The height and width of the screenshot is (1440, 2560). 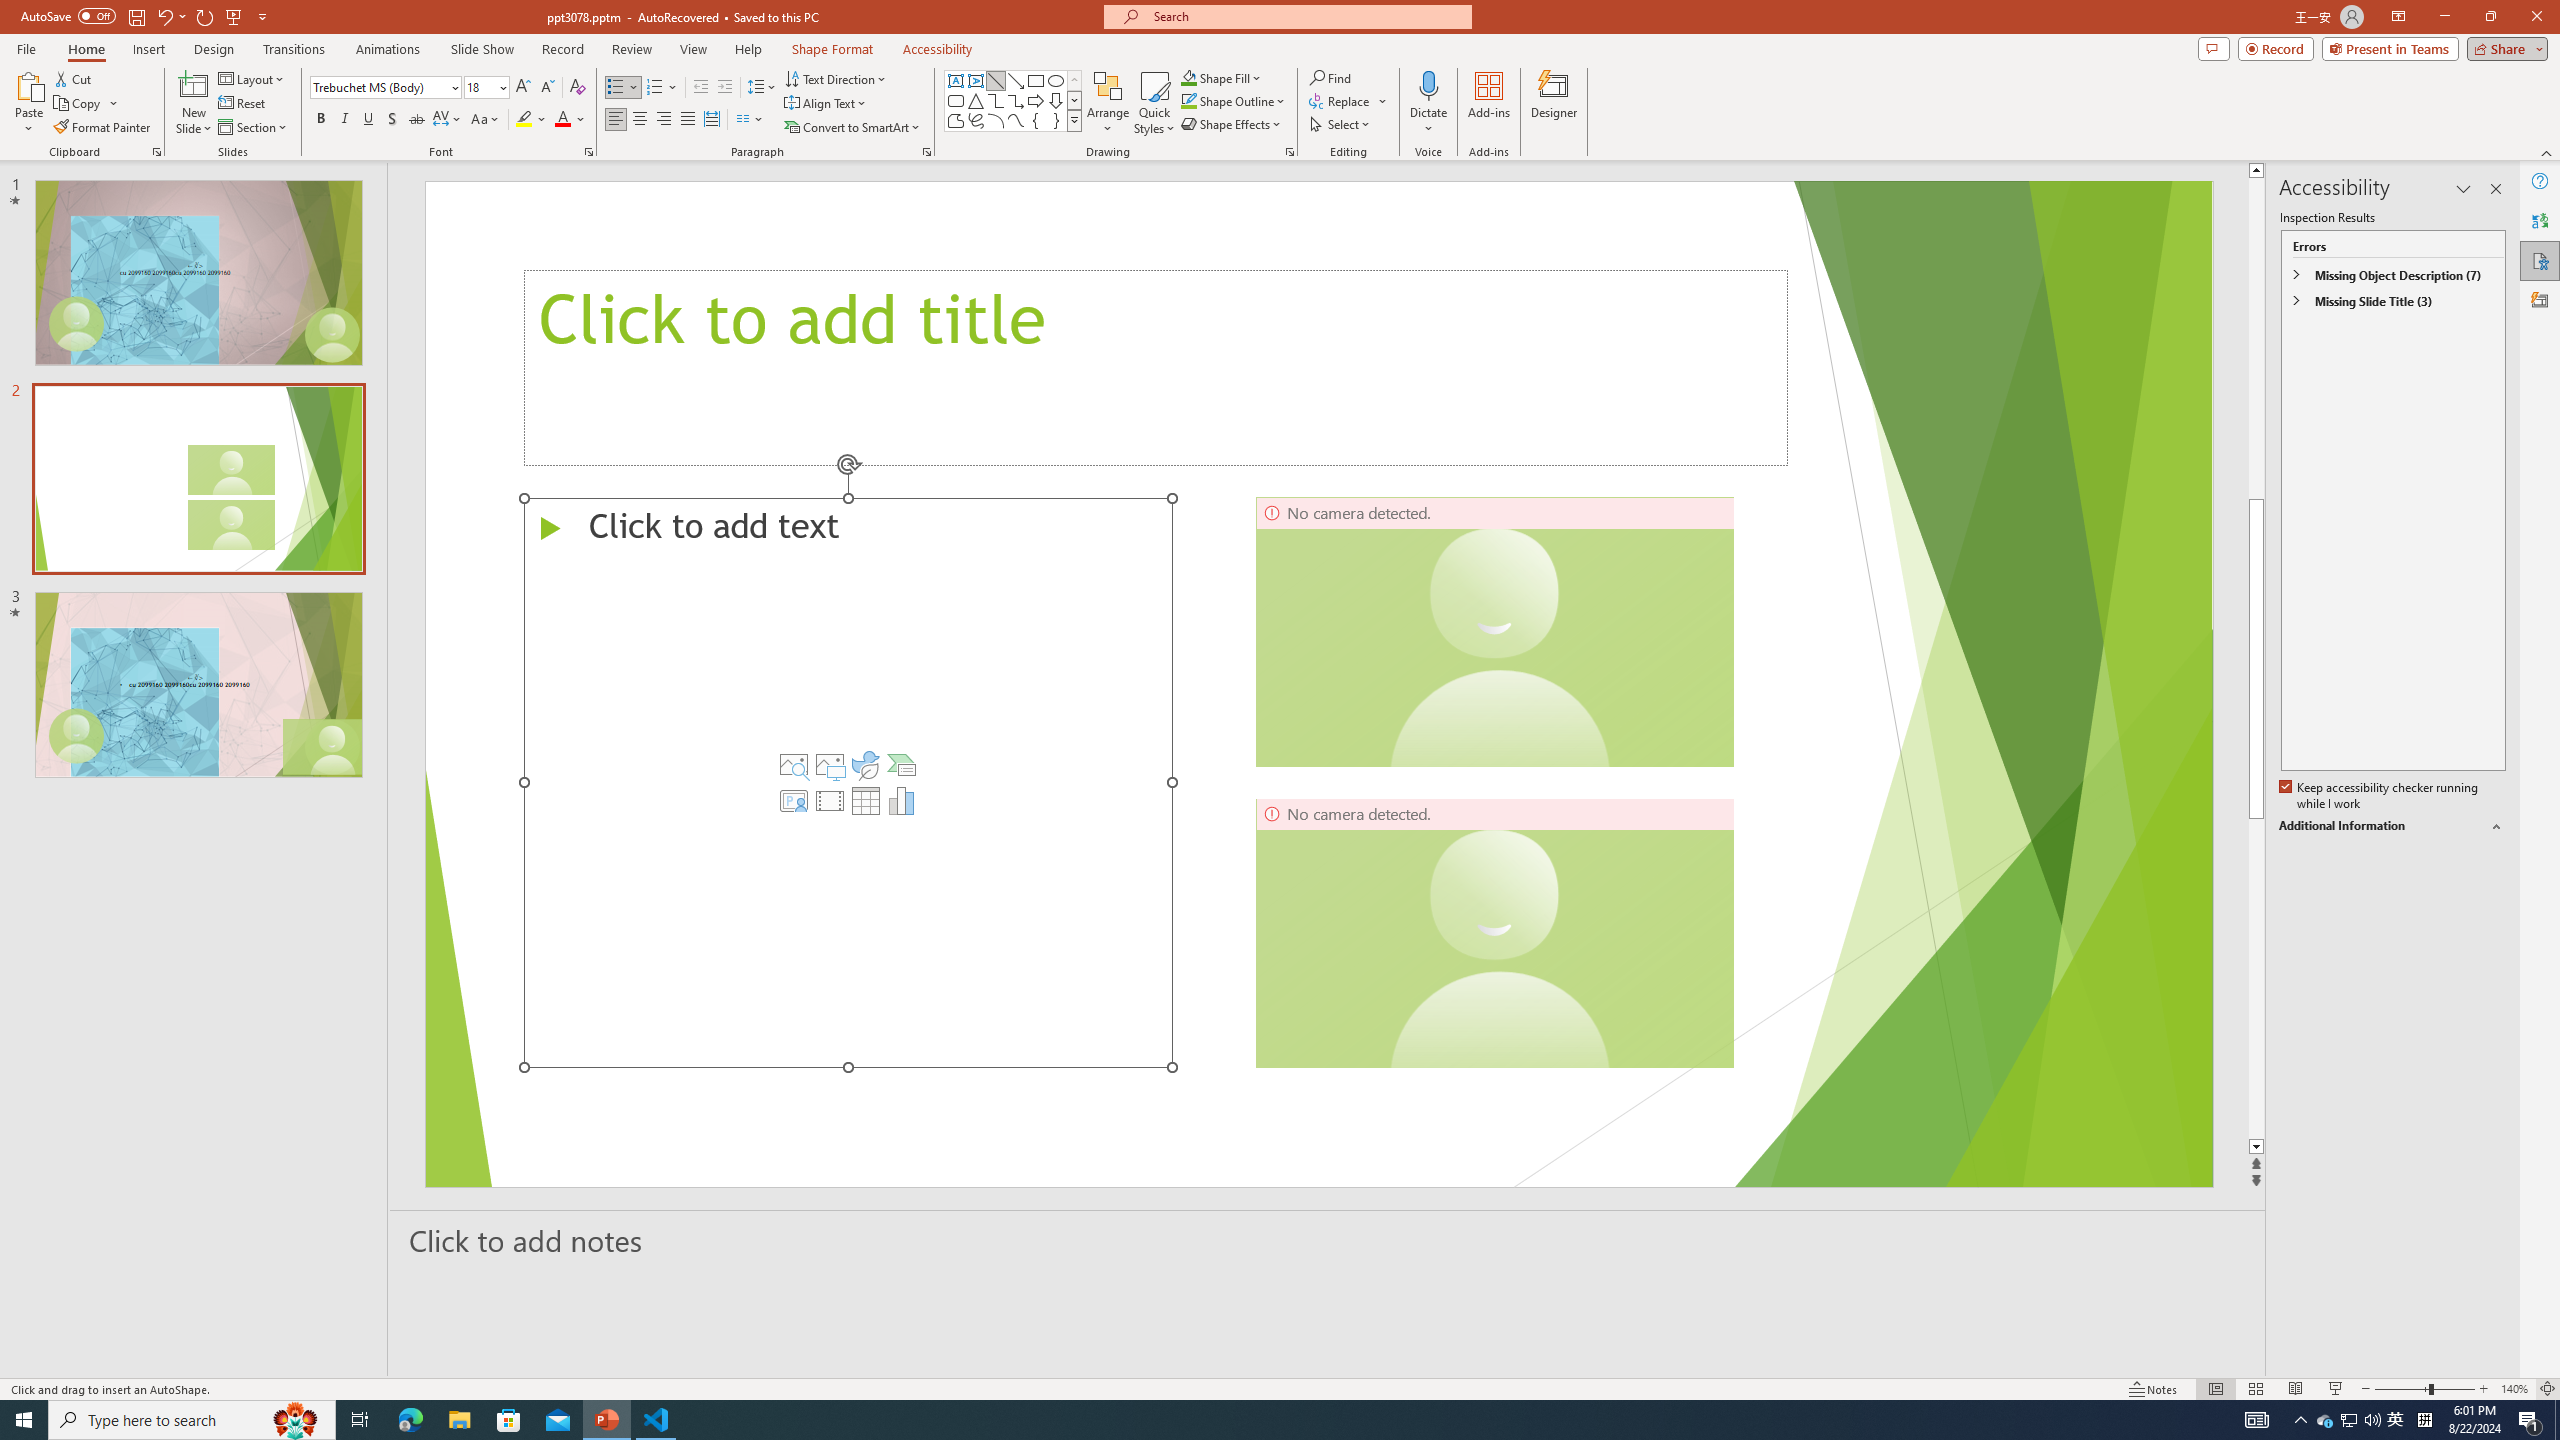 What do you see at coordinates (1232, 124) in the screenshot?
I see `Shape Effects` at bounding box center [1232, 124].